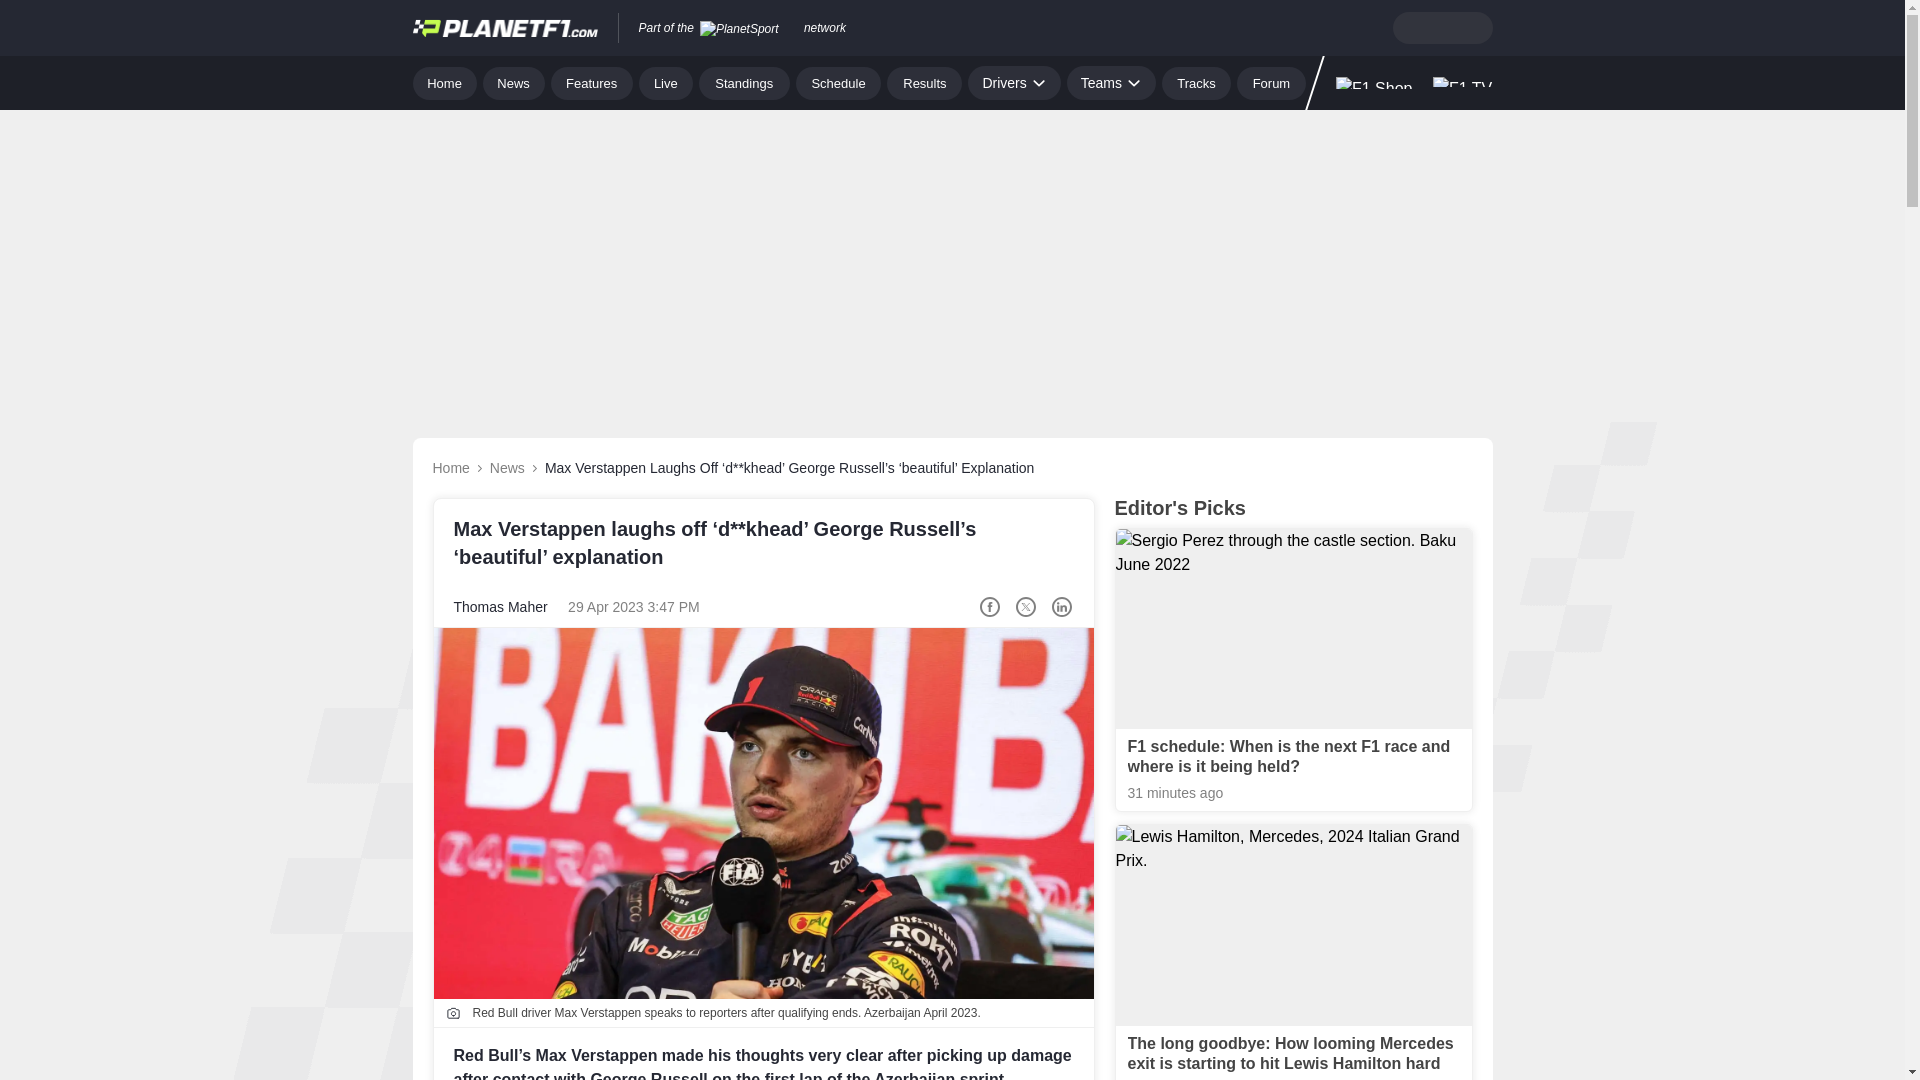 The height and width of the screenshot is (1080, 1920). What do you see at coordinates (666, 82) in the screenshot?
I see `Live` at bounding box center [666, 82].